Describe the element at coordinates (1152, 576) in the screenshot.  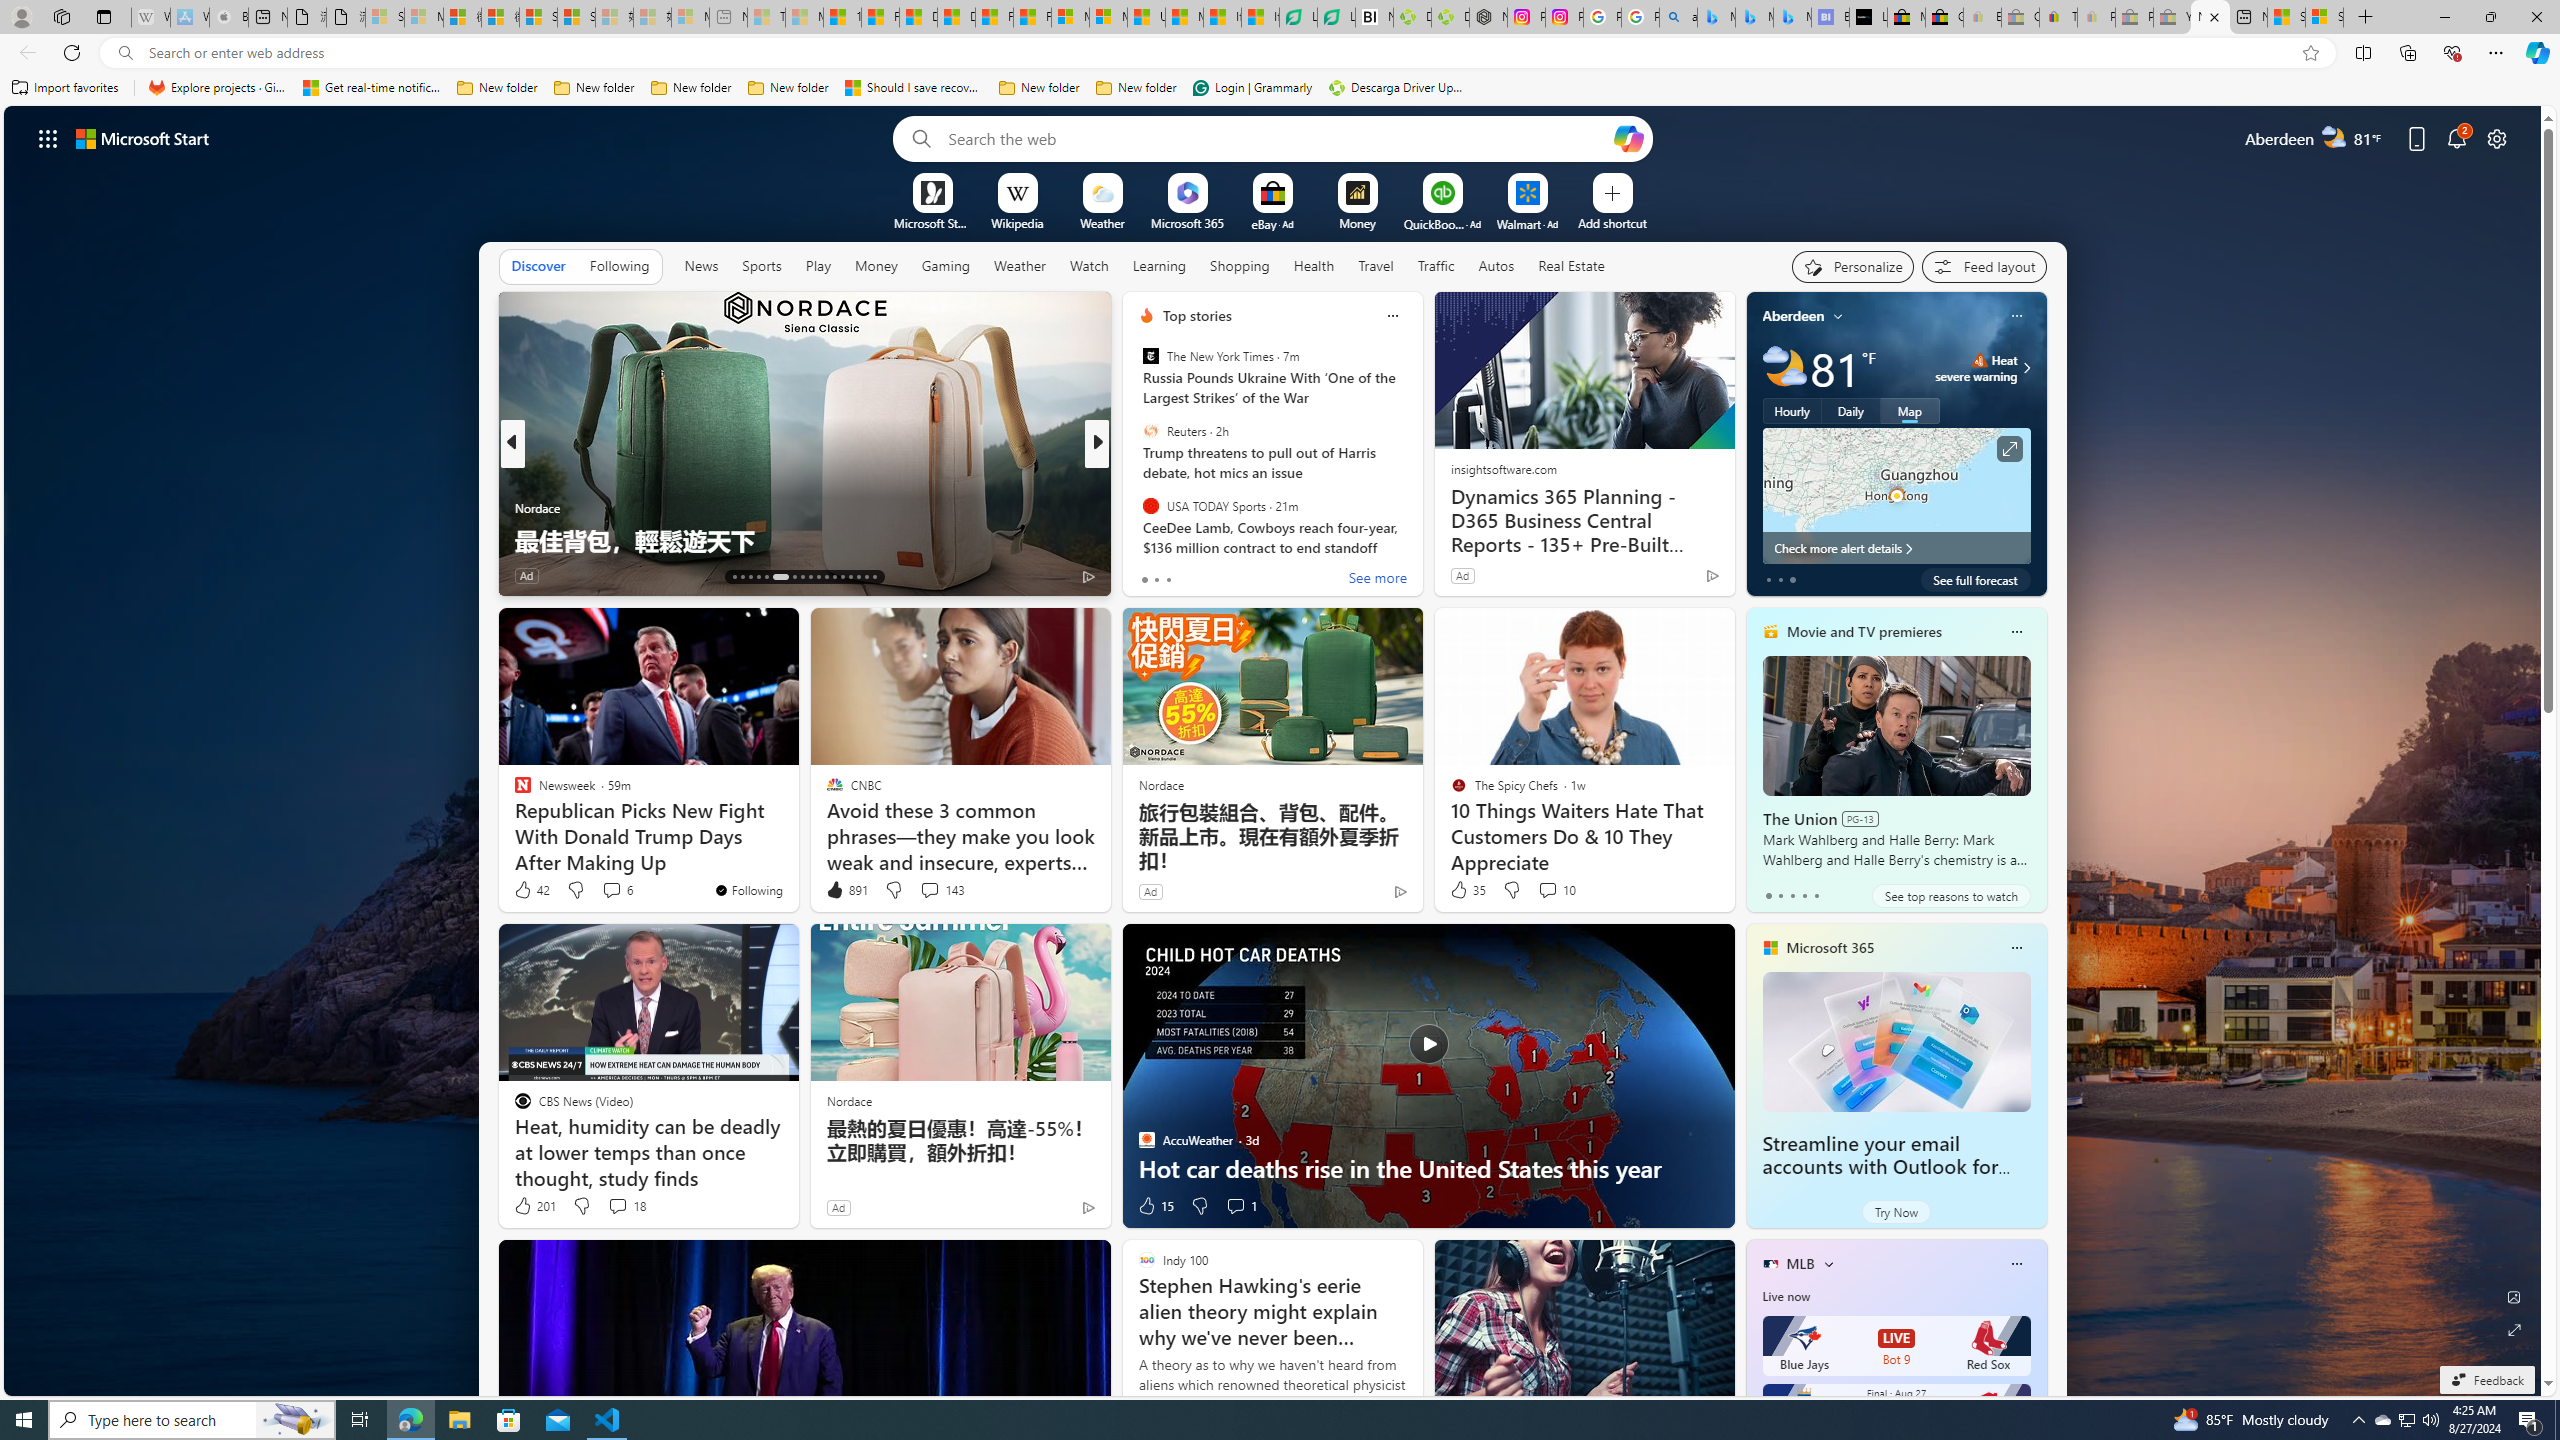
I see `255 Like` at that location.